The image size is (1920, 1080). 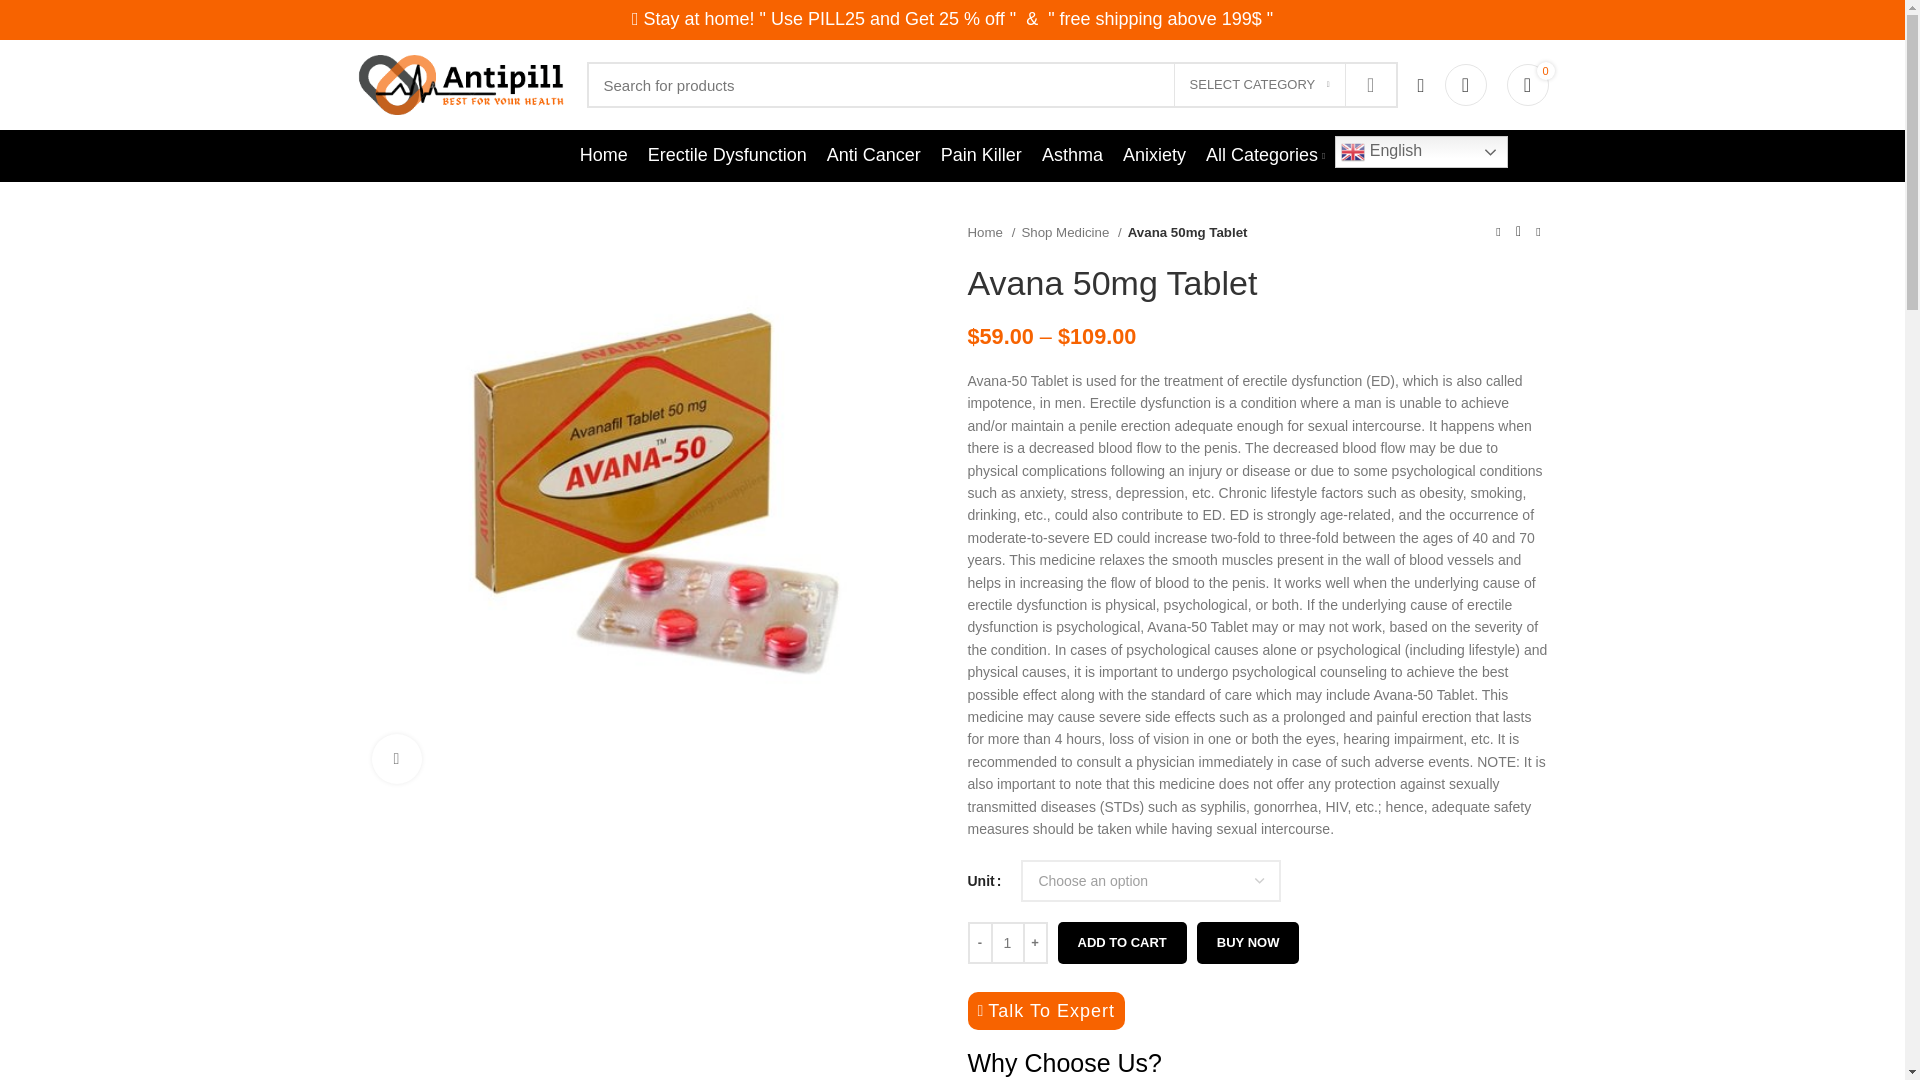 I want to click on Anti Cancer, so click(x=874, y=156).